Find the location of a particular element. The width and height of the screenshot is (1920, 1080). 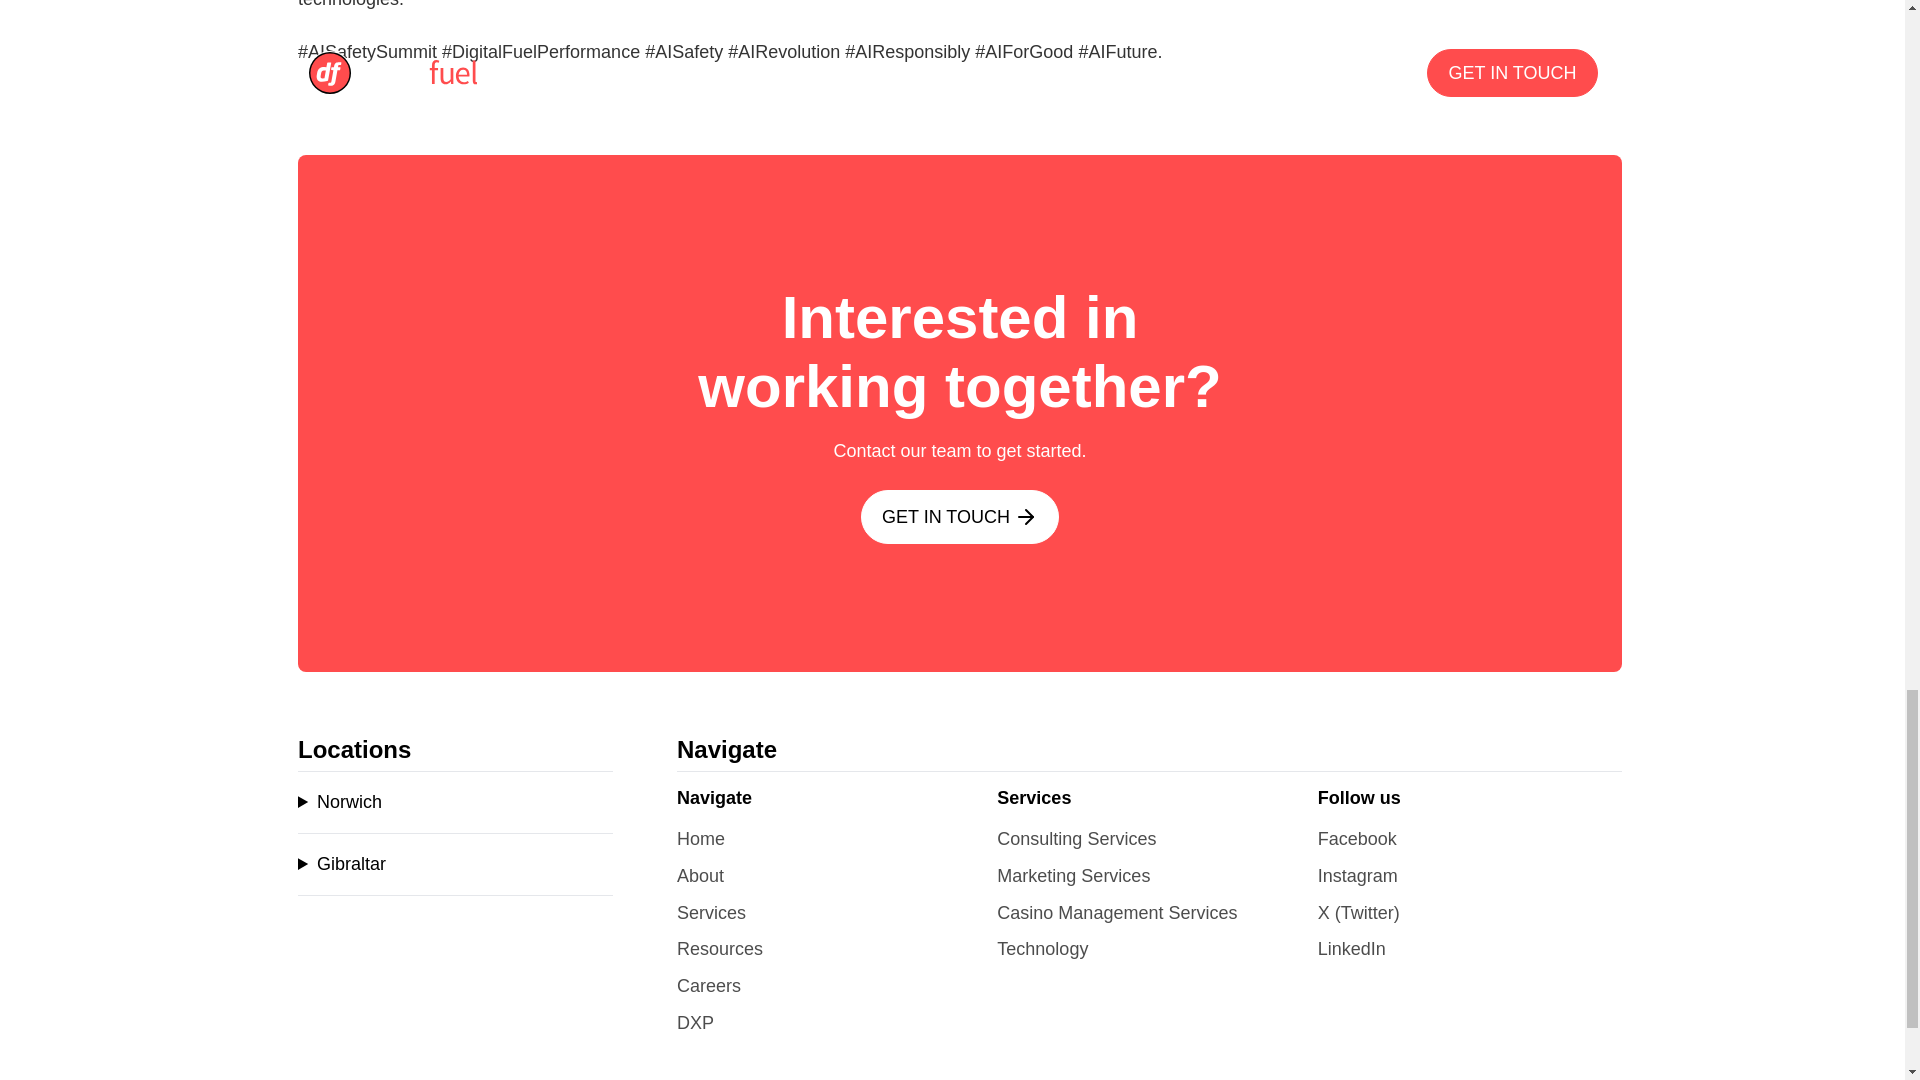

Resources is located at coordinates (720, 948).